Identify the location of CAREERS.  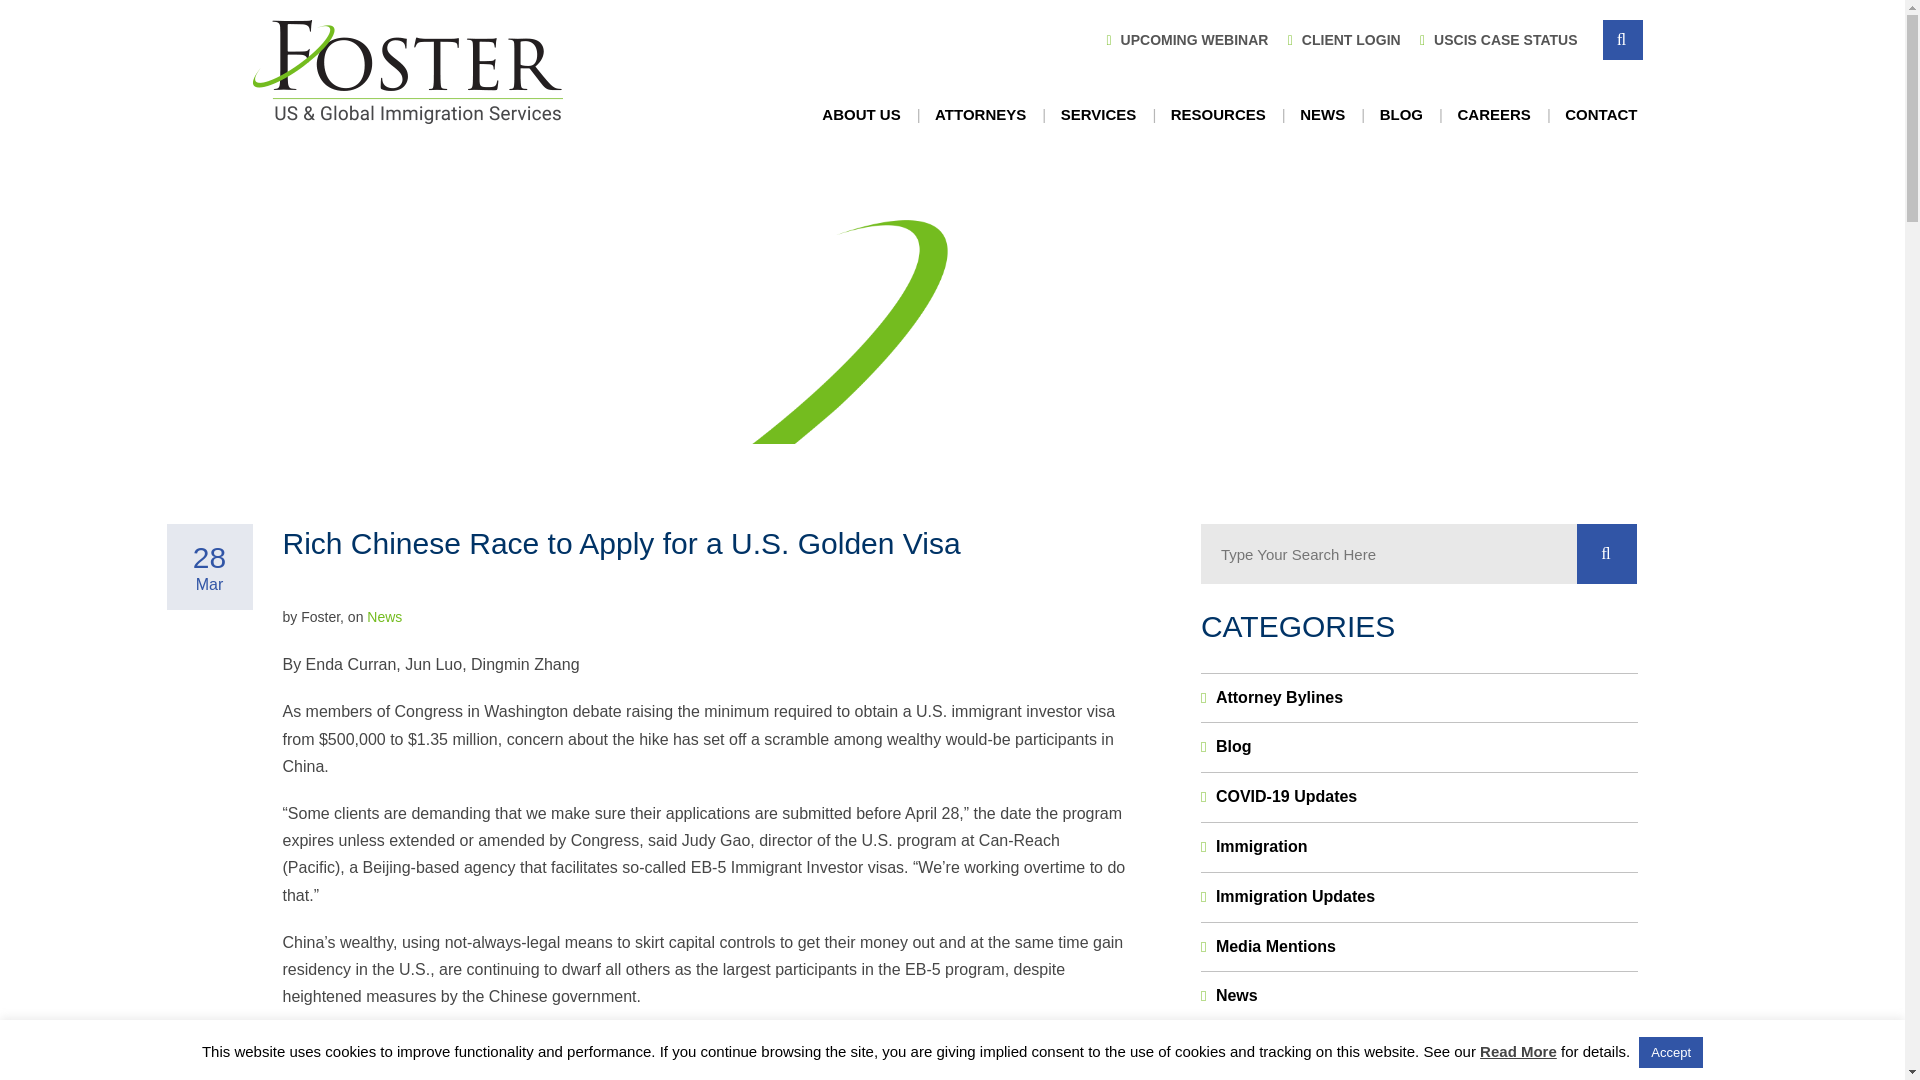
(1492, 115).